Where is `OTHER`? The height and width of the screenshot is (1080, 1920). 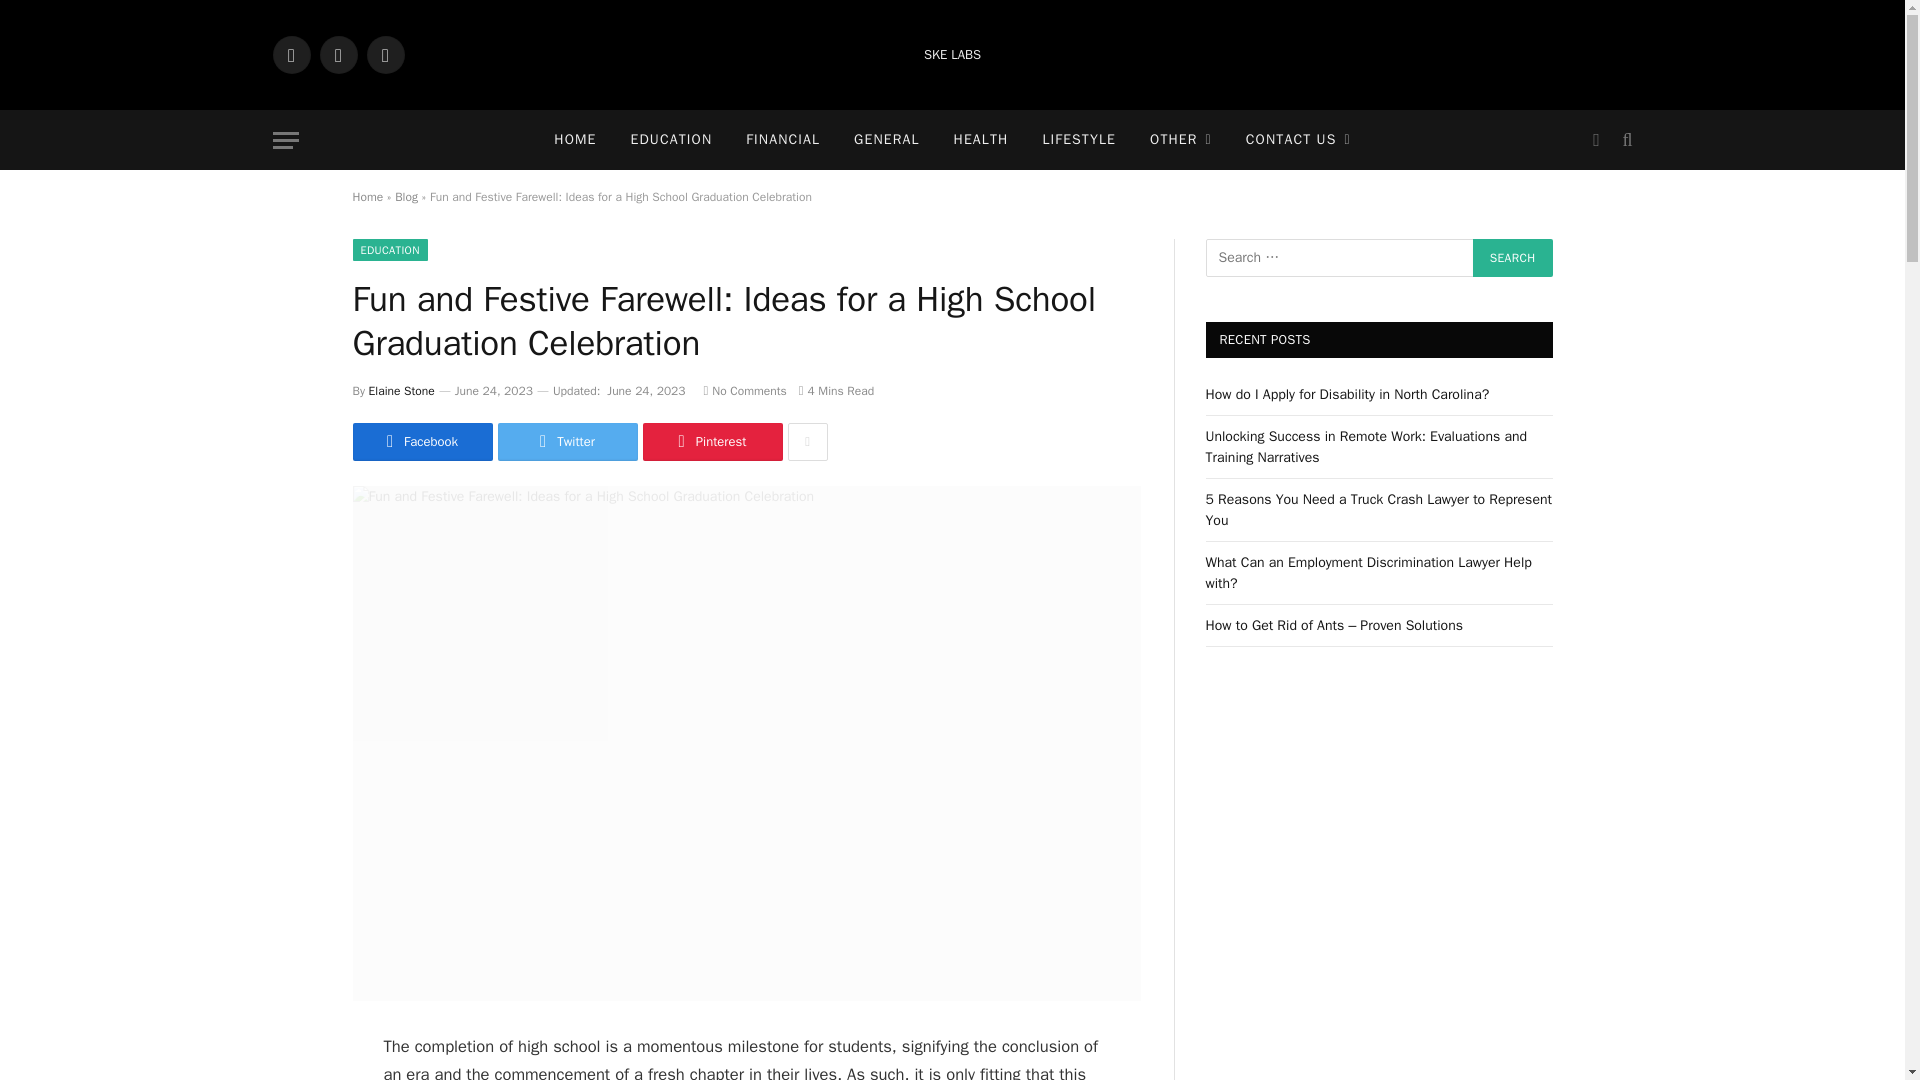
OTHER is located at coordinates (1180, 140).